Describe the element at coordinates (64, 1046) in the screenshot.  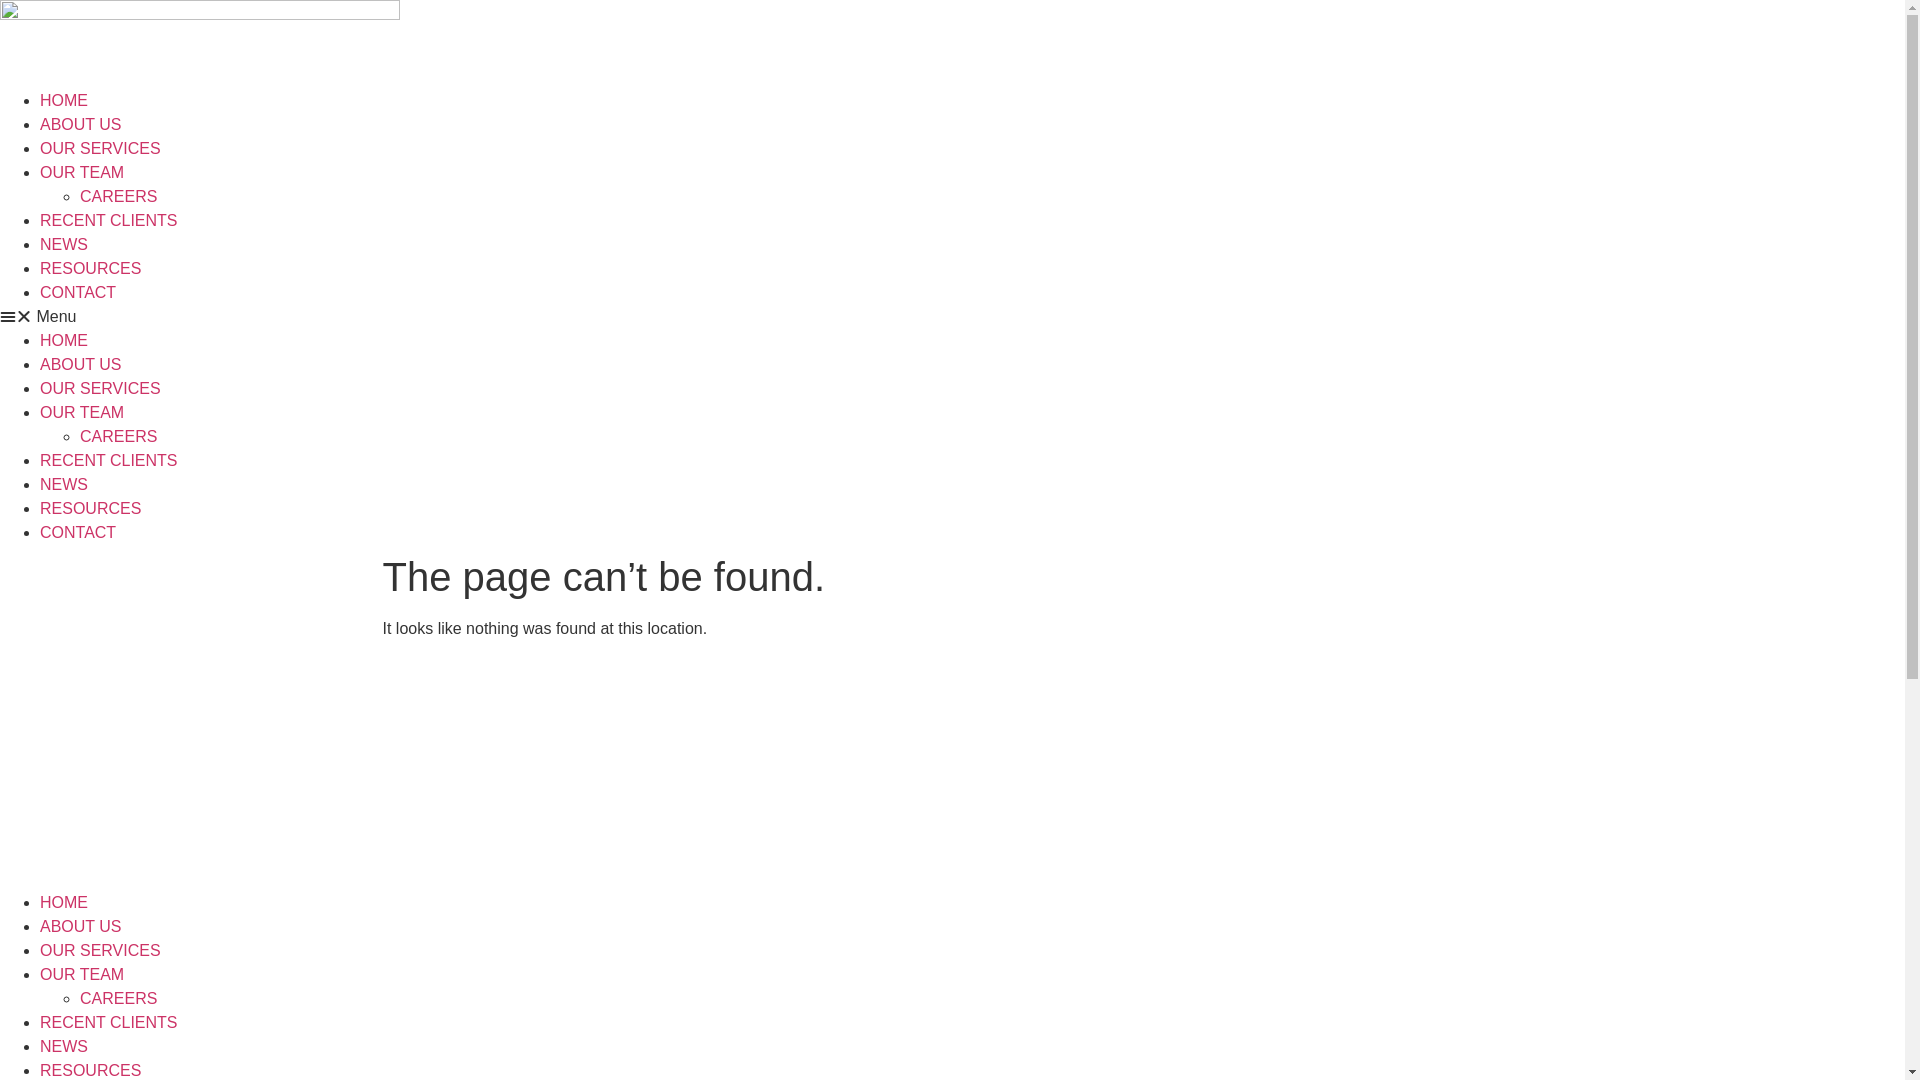
I see `NEWS` at that location.